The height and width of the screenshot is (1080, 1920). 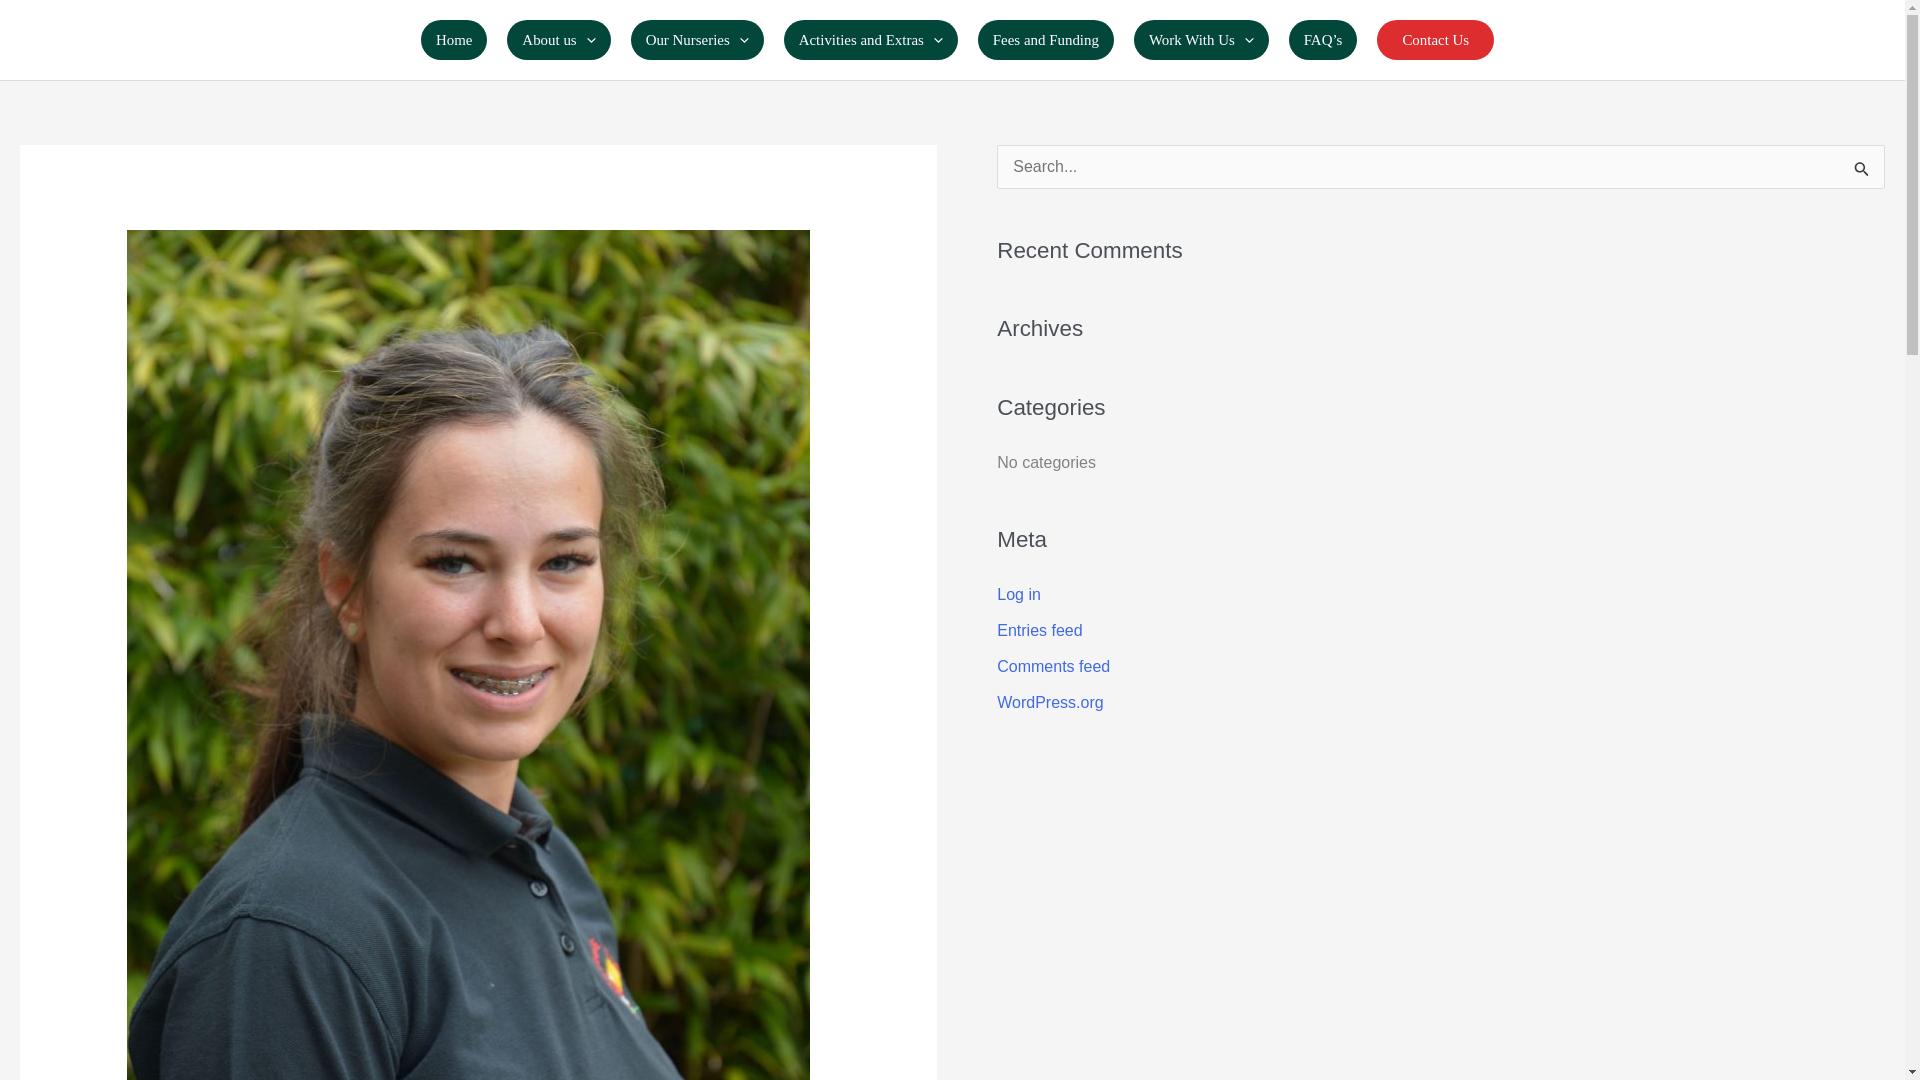 I want to click on Home, so click(x=454, y=40).